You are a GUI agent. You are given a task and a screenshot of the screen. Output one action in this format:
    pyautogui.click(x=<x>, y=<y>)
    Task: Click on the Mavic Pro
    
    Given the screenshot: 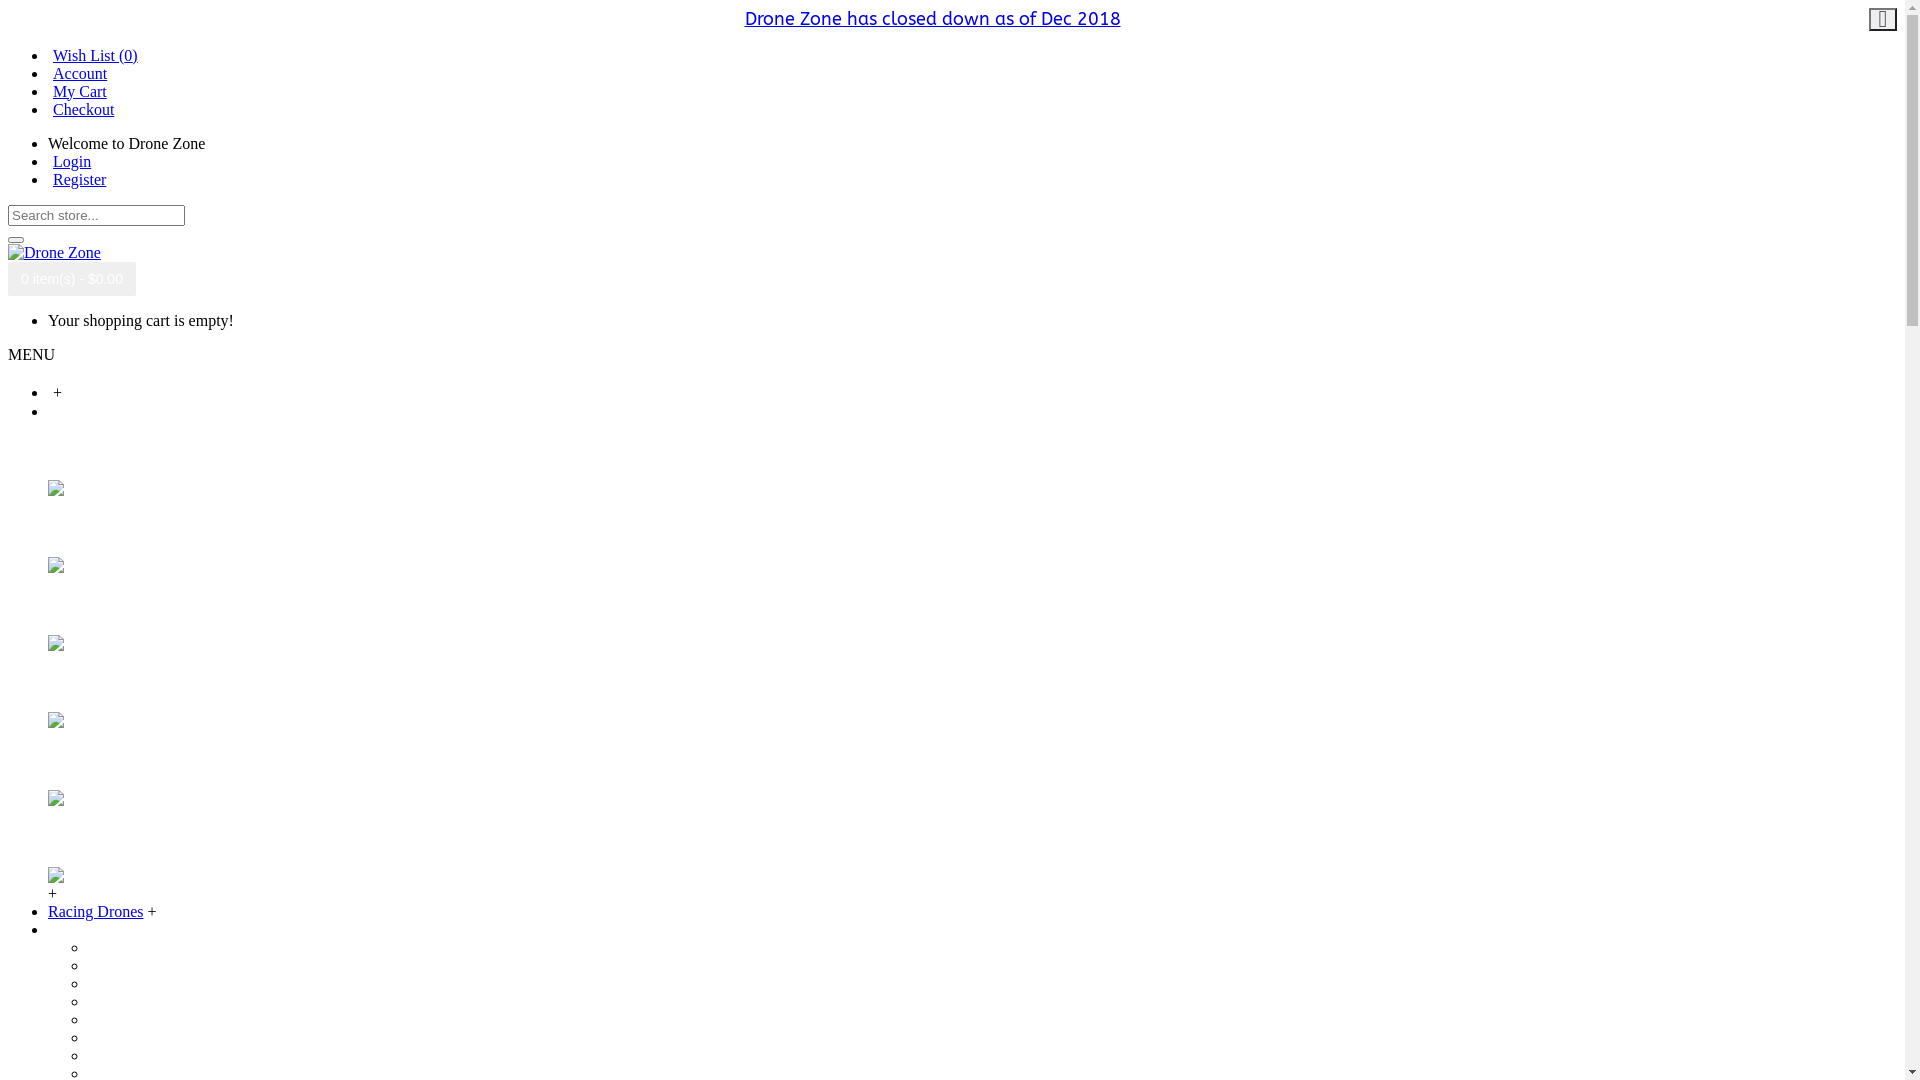 What is the action you would take?
    pyautogui.click(x=90, y=528)
    